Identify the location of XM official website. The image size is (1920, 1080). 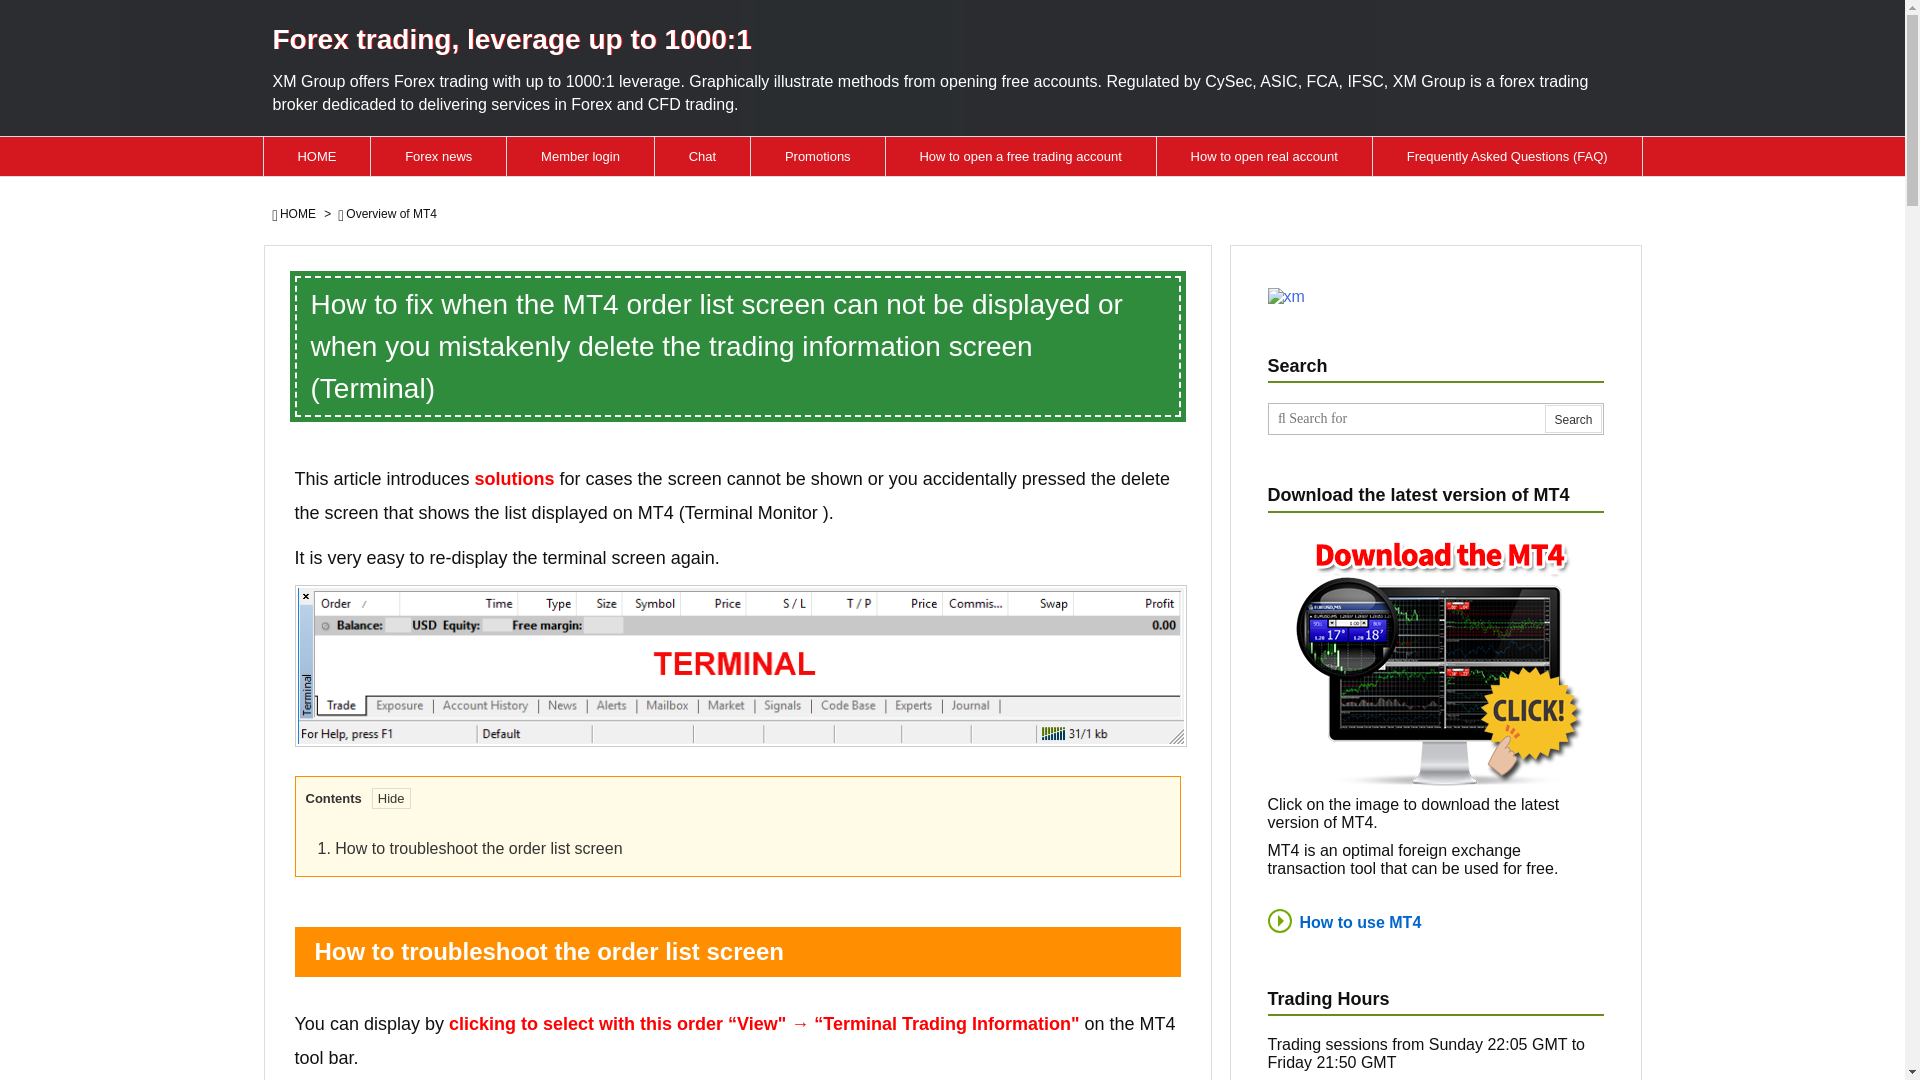
(736, 666).